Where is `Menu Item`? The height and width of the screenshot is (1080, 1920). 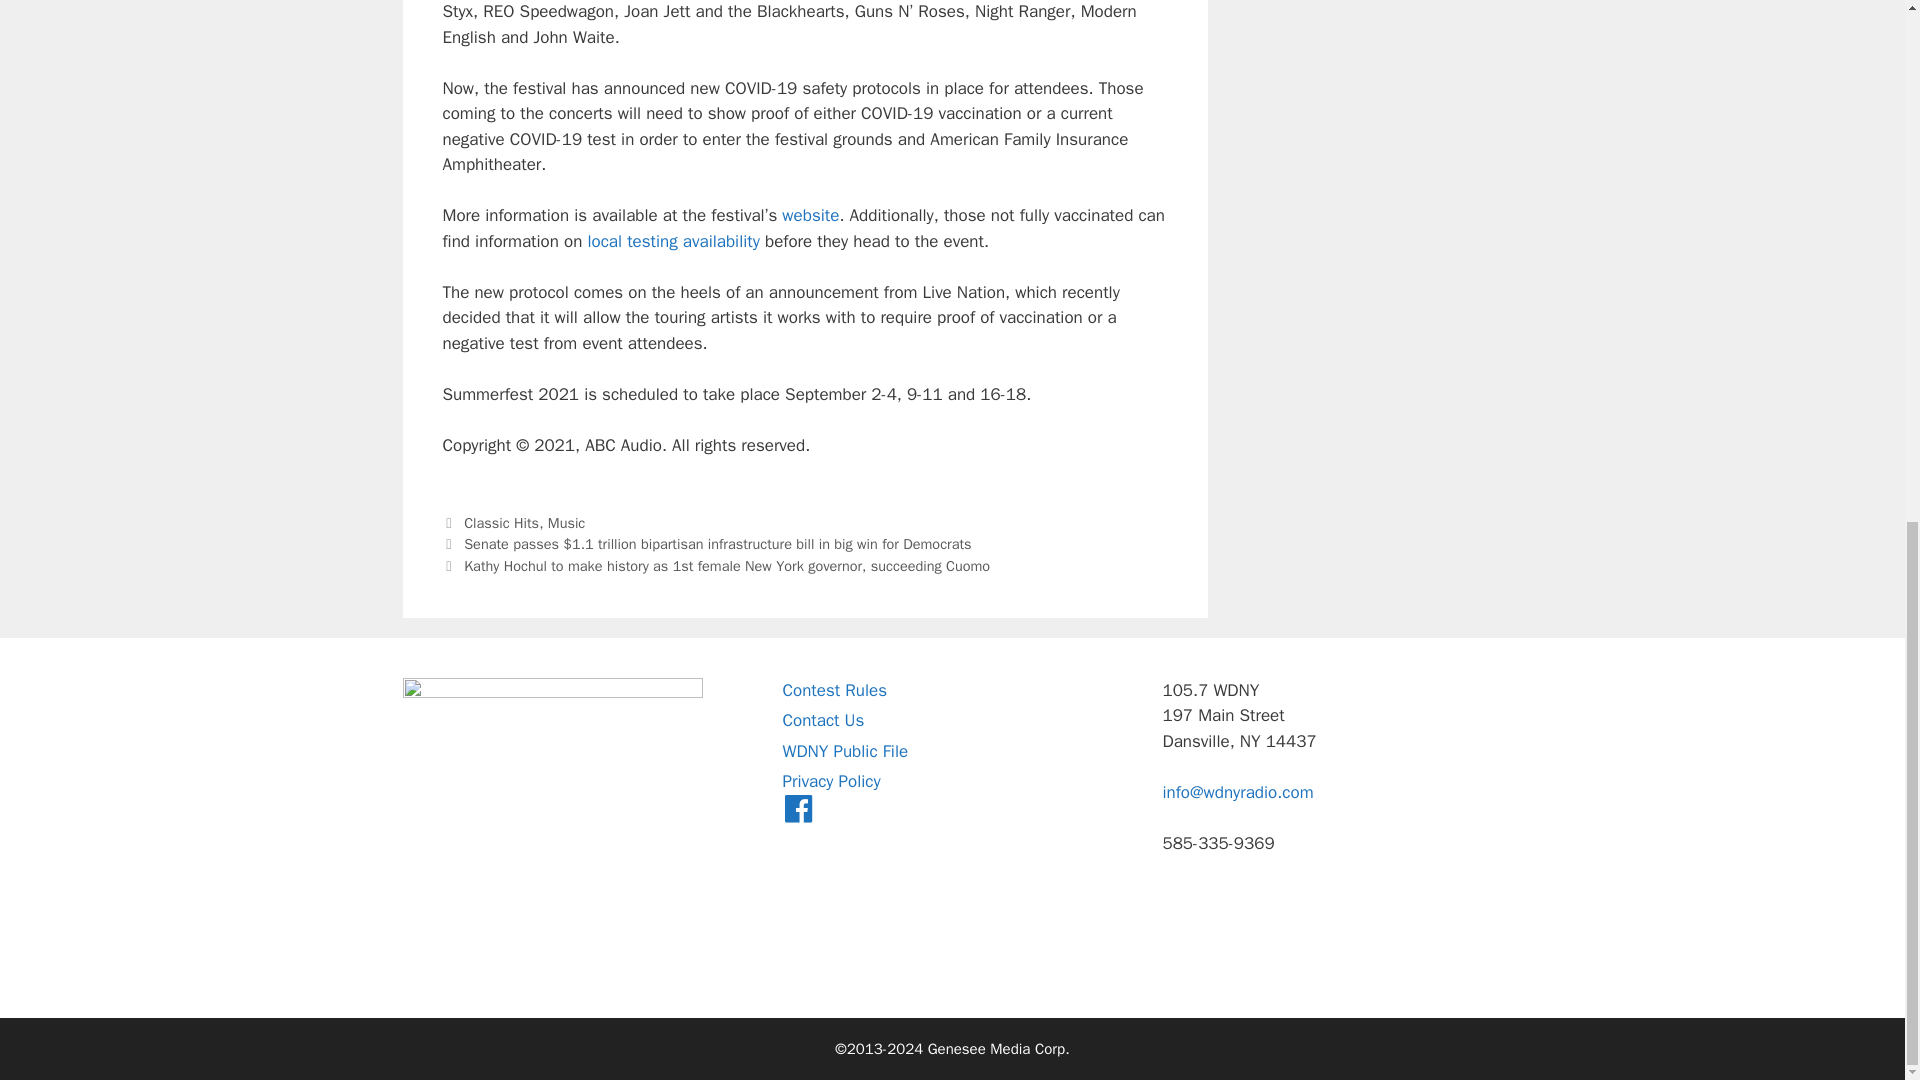
Menu Item is located at coordinates (798, 812).